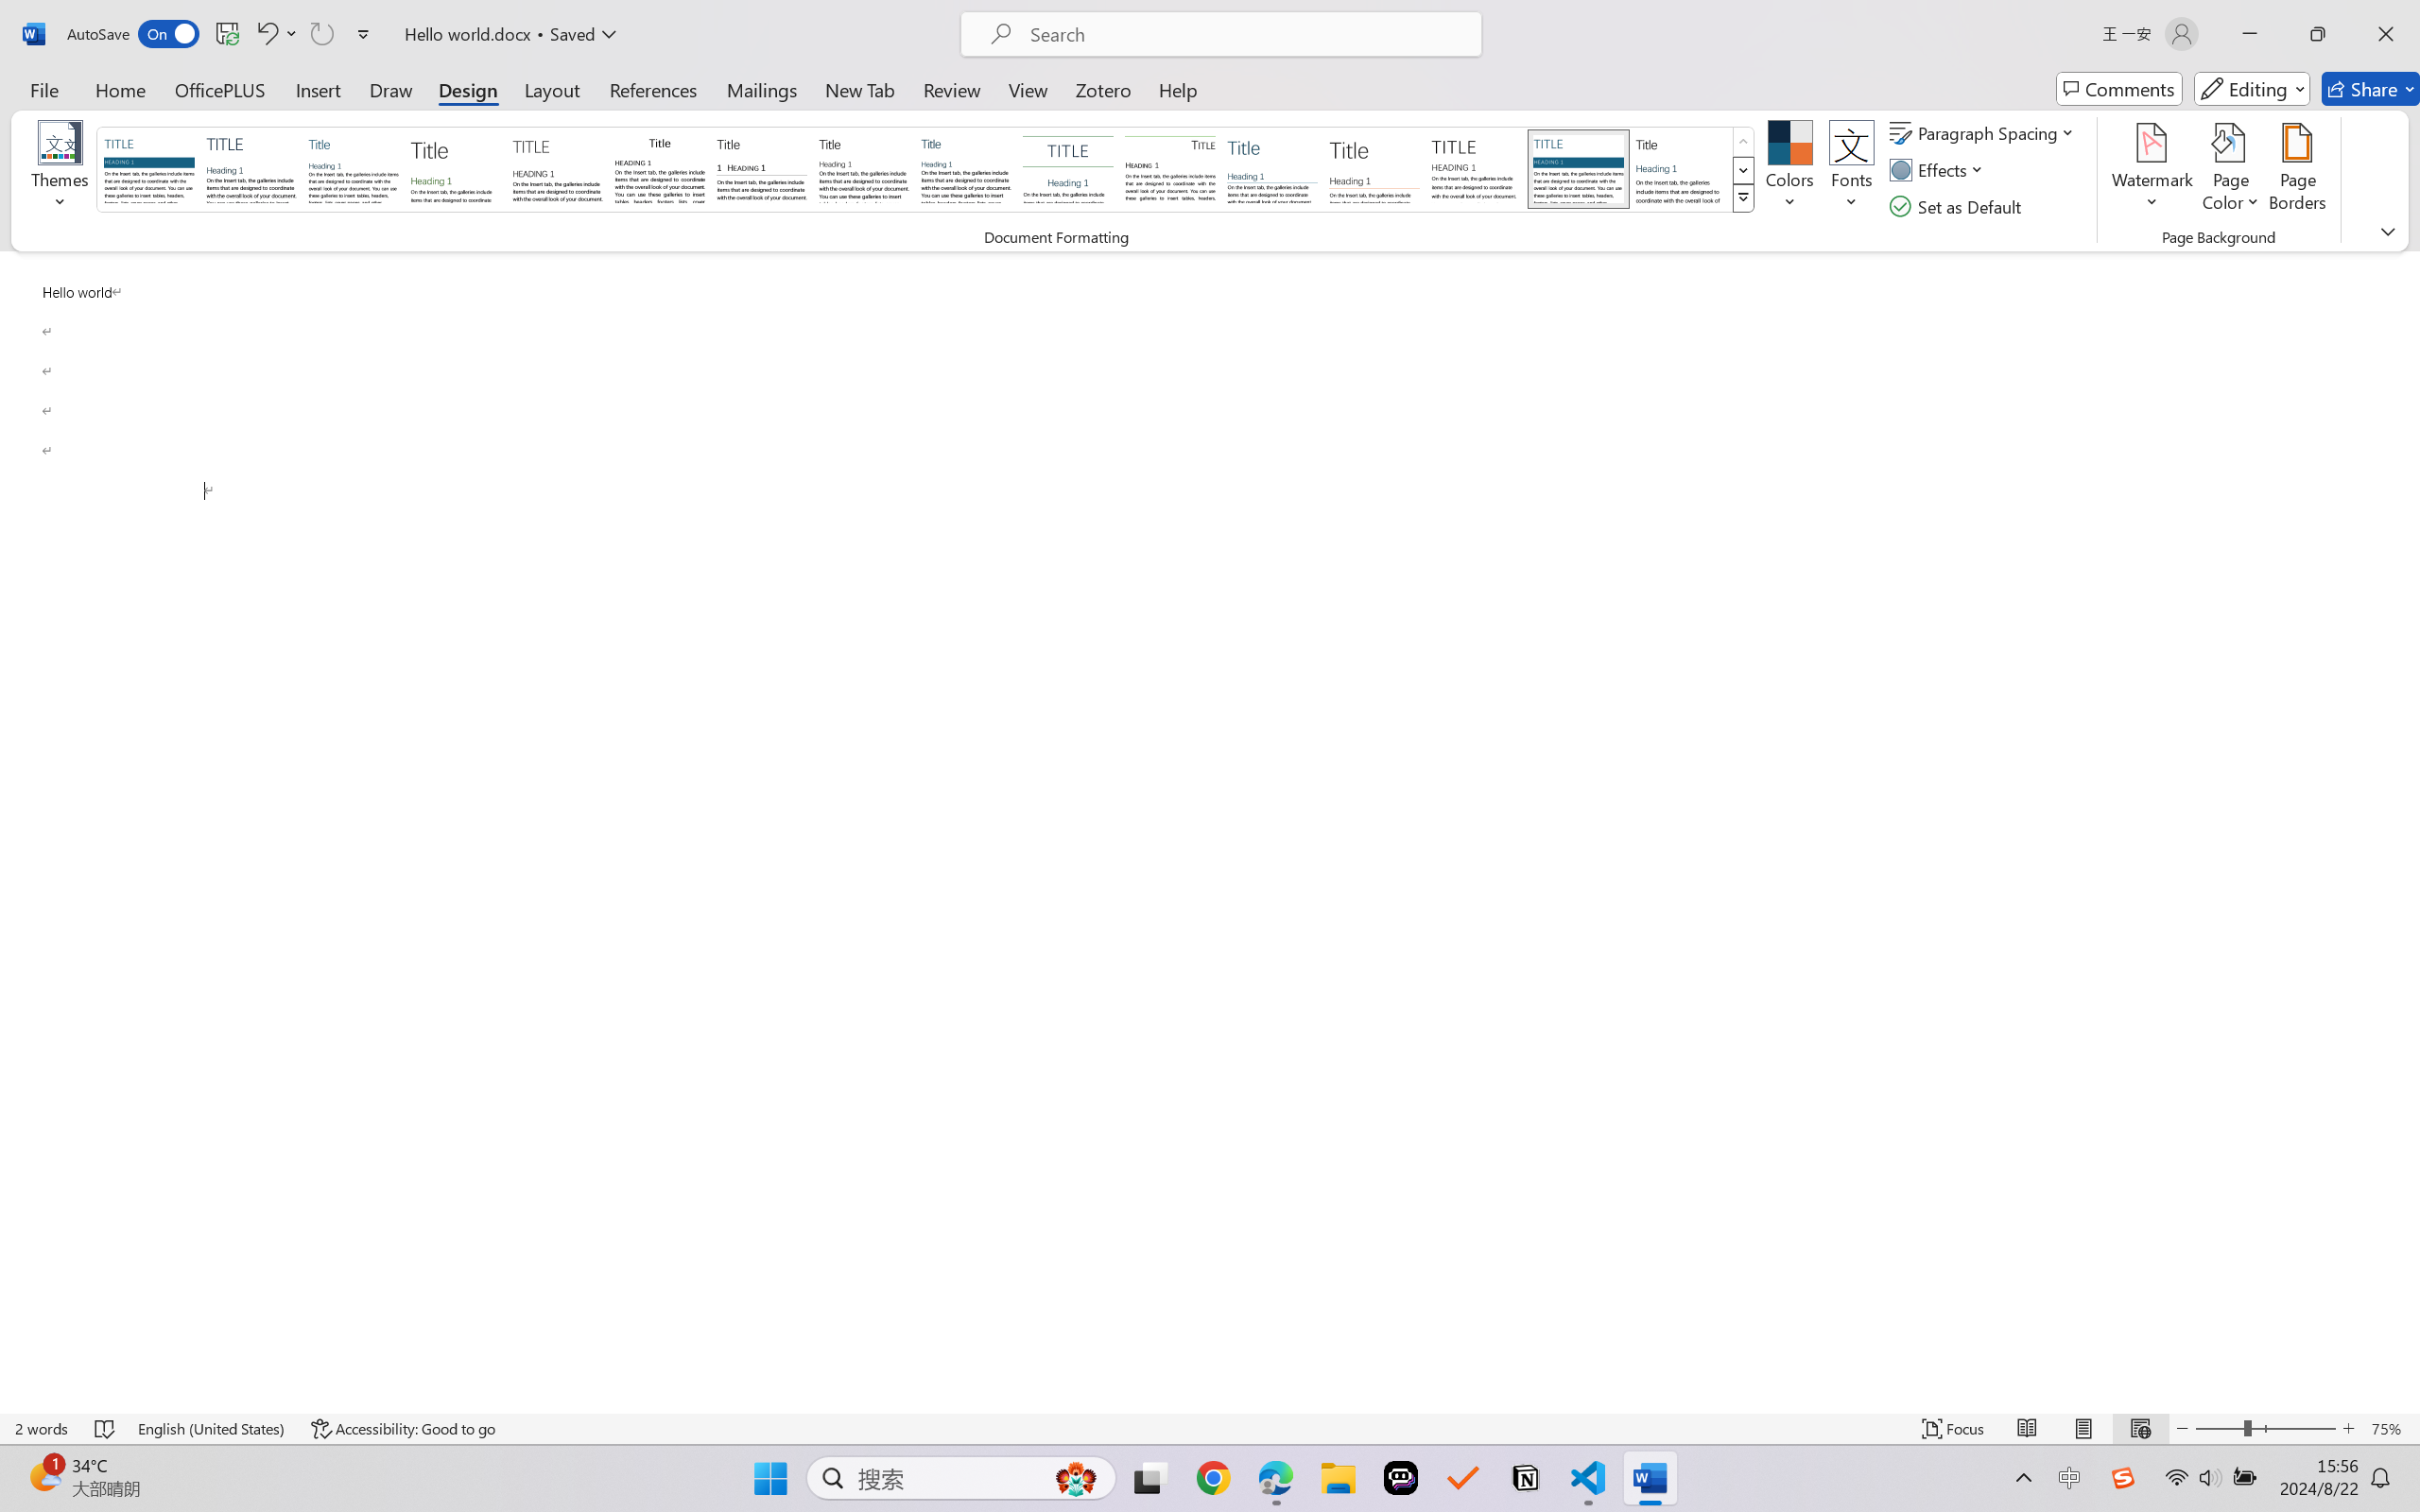 The image size is (2420, 1512). I want to click on AutomationID: QuickStylesSets, so click(926, 170).